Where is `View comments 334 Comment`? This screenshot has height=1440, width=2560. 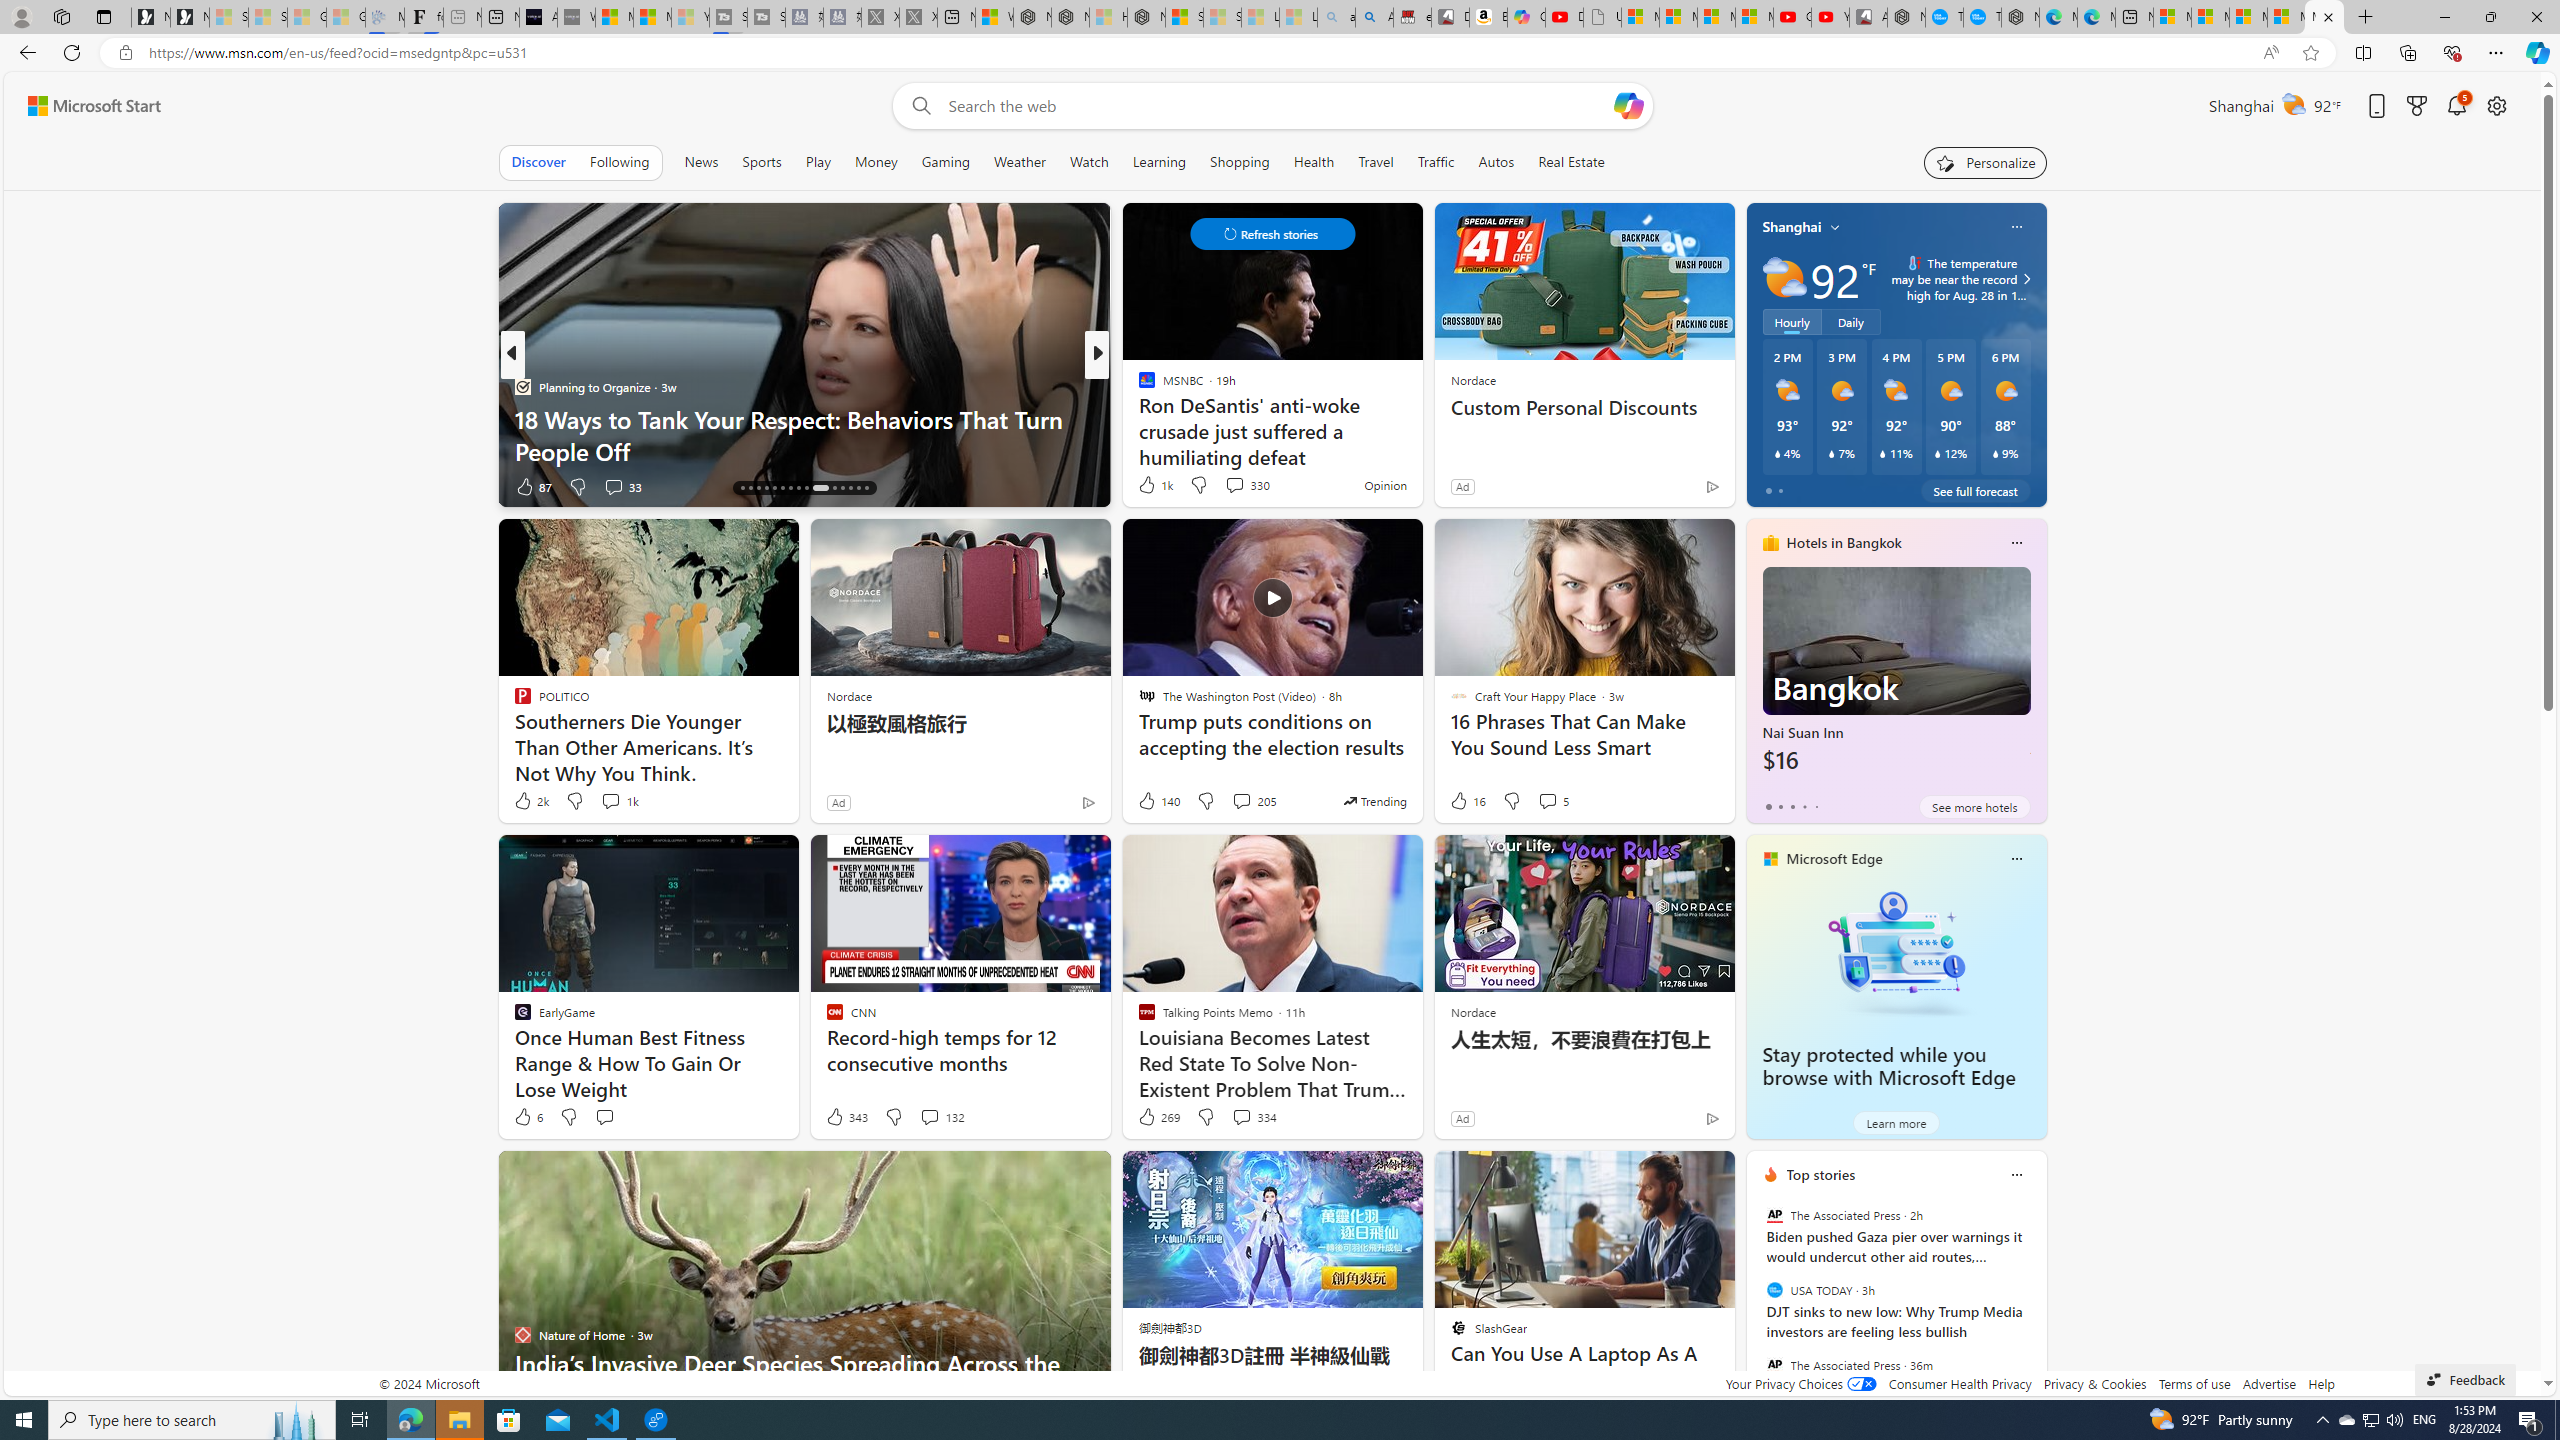
View comments 334 Comment is located at coordinates (1254, 1116).